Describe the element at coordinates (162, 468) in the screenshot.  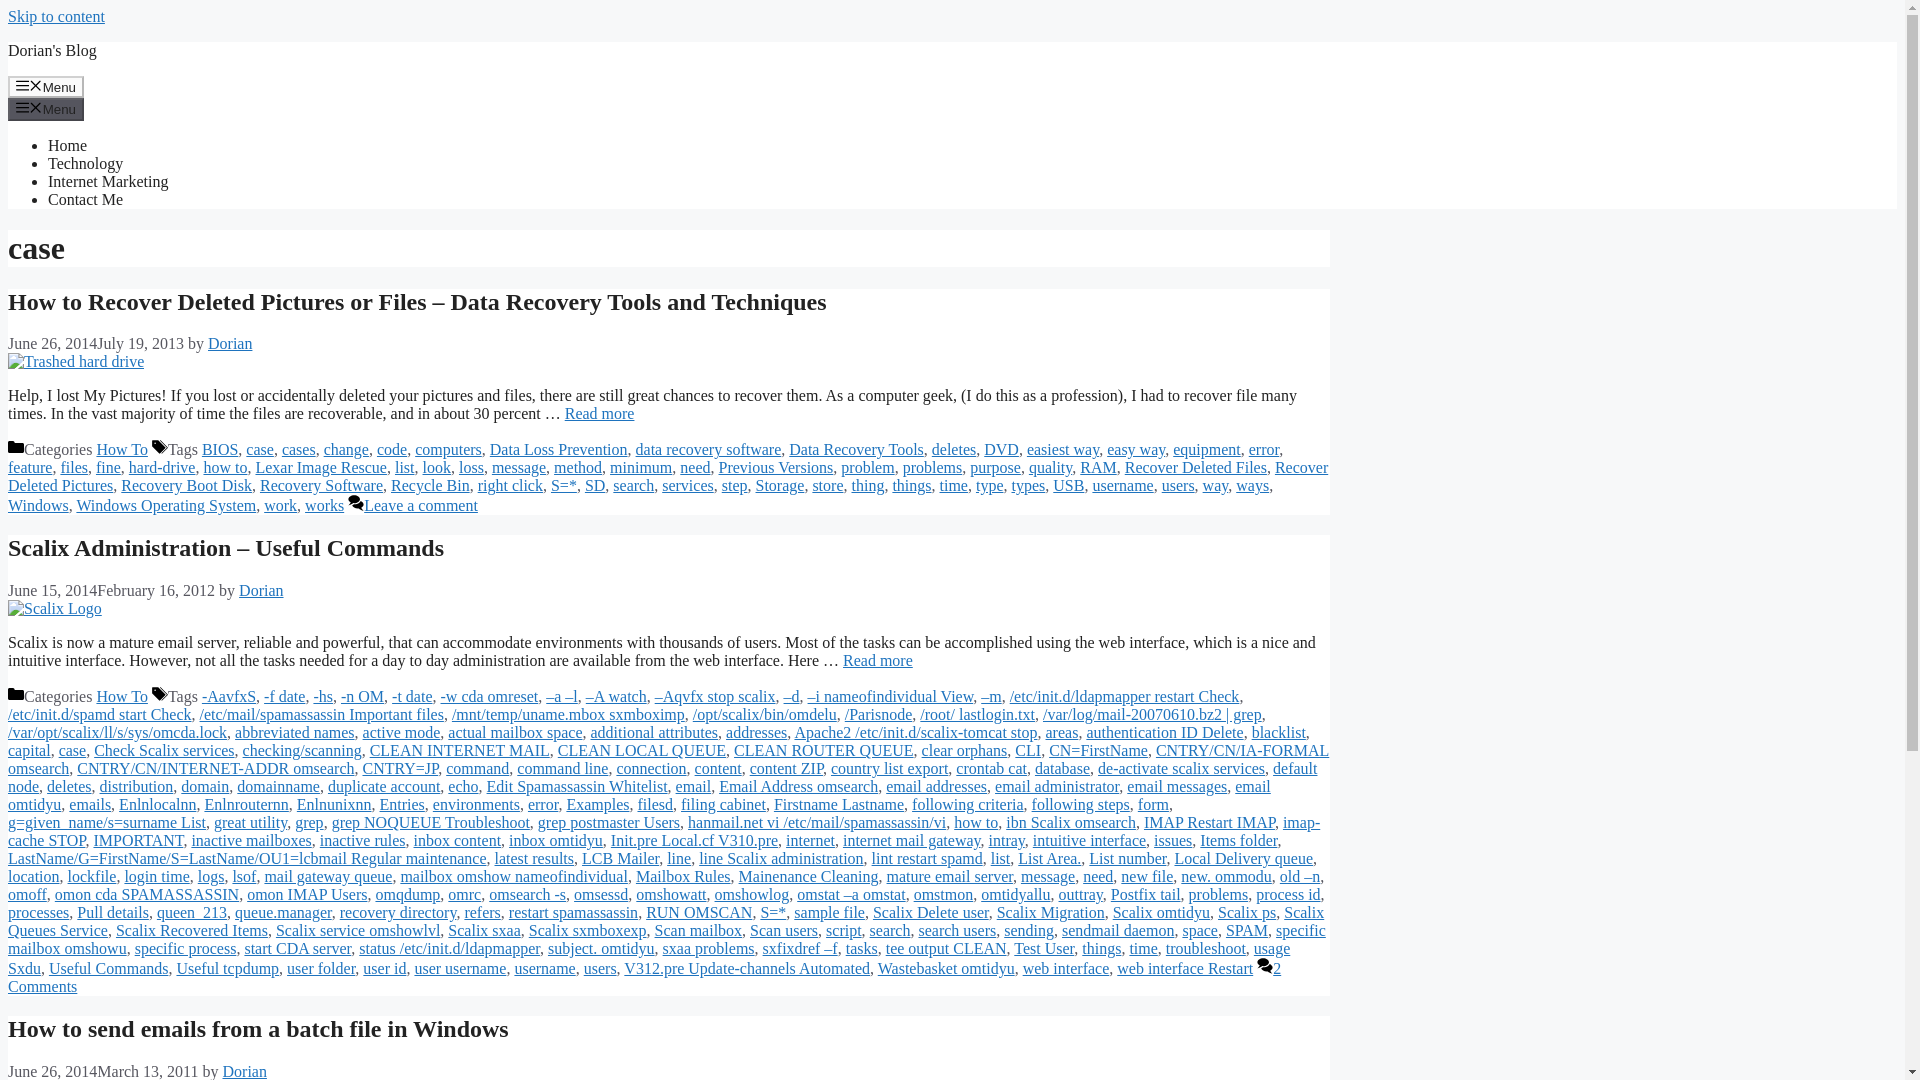
I see `hard-drive` at that location.